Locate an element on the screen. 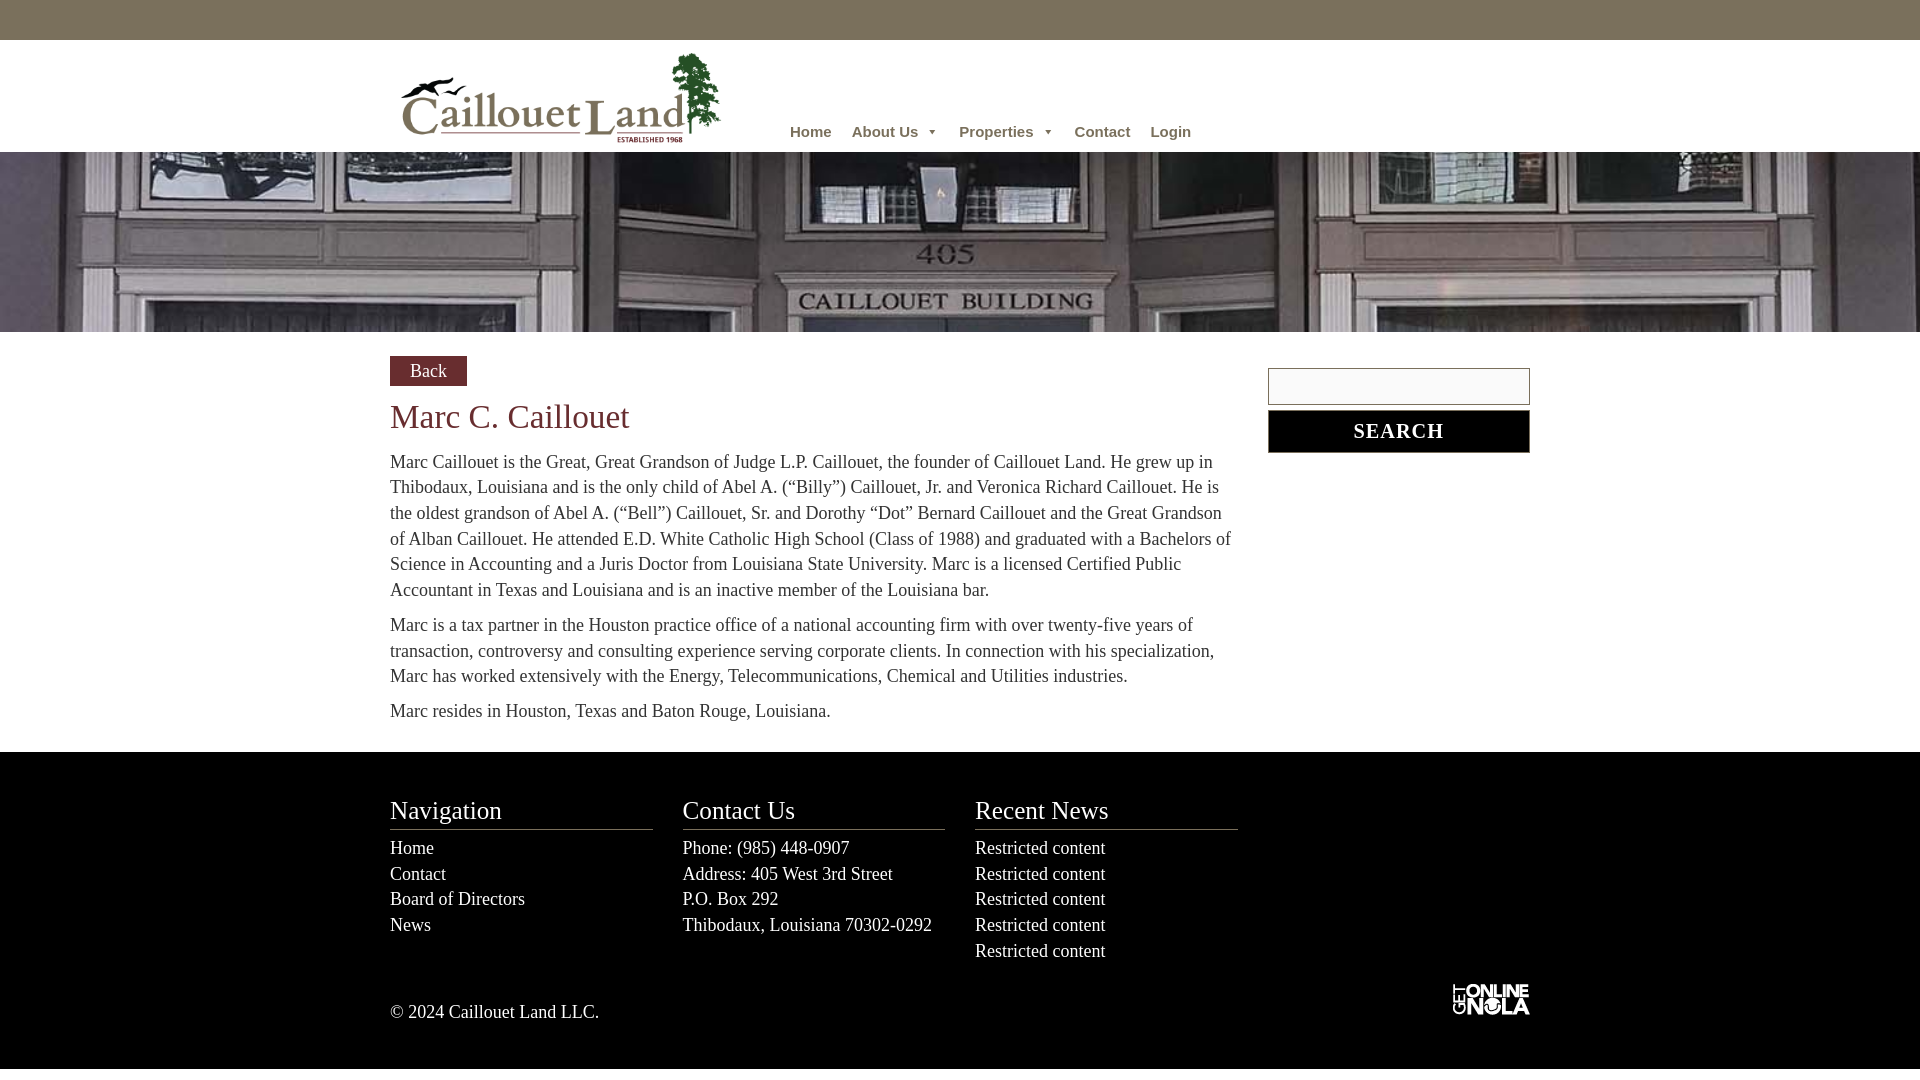 This screenshot has width=1920, height=1080. Back is located at coordinates (428, 370).